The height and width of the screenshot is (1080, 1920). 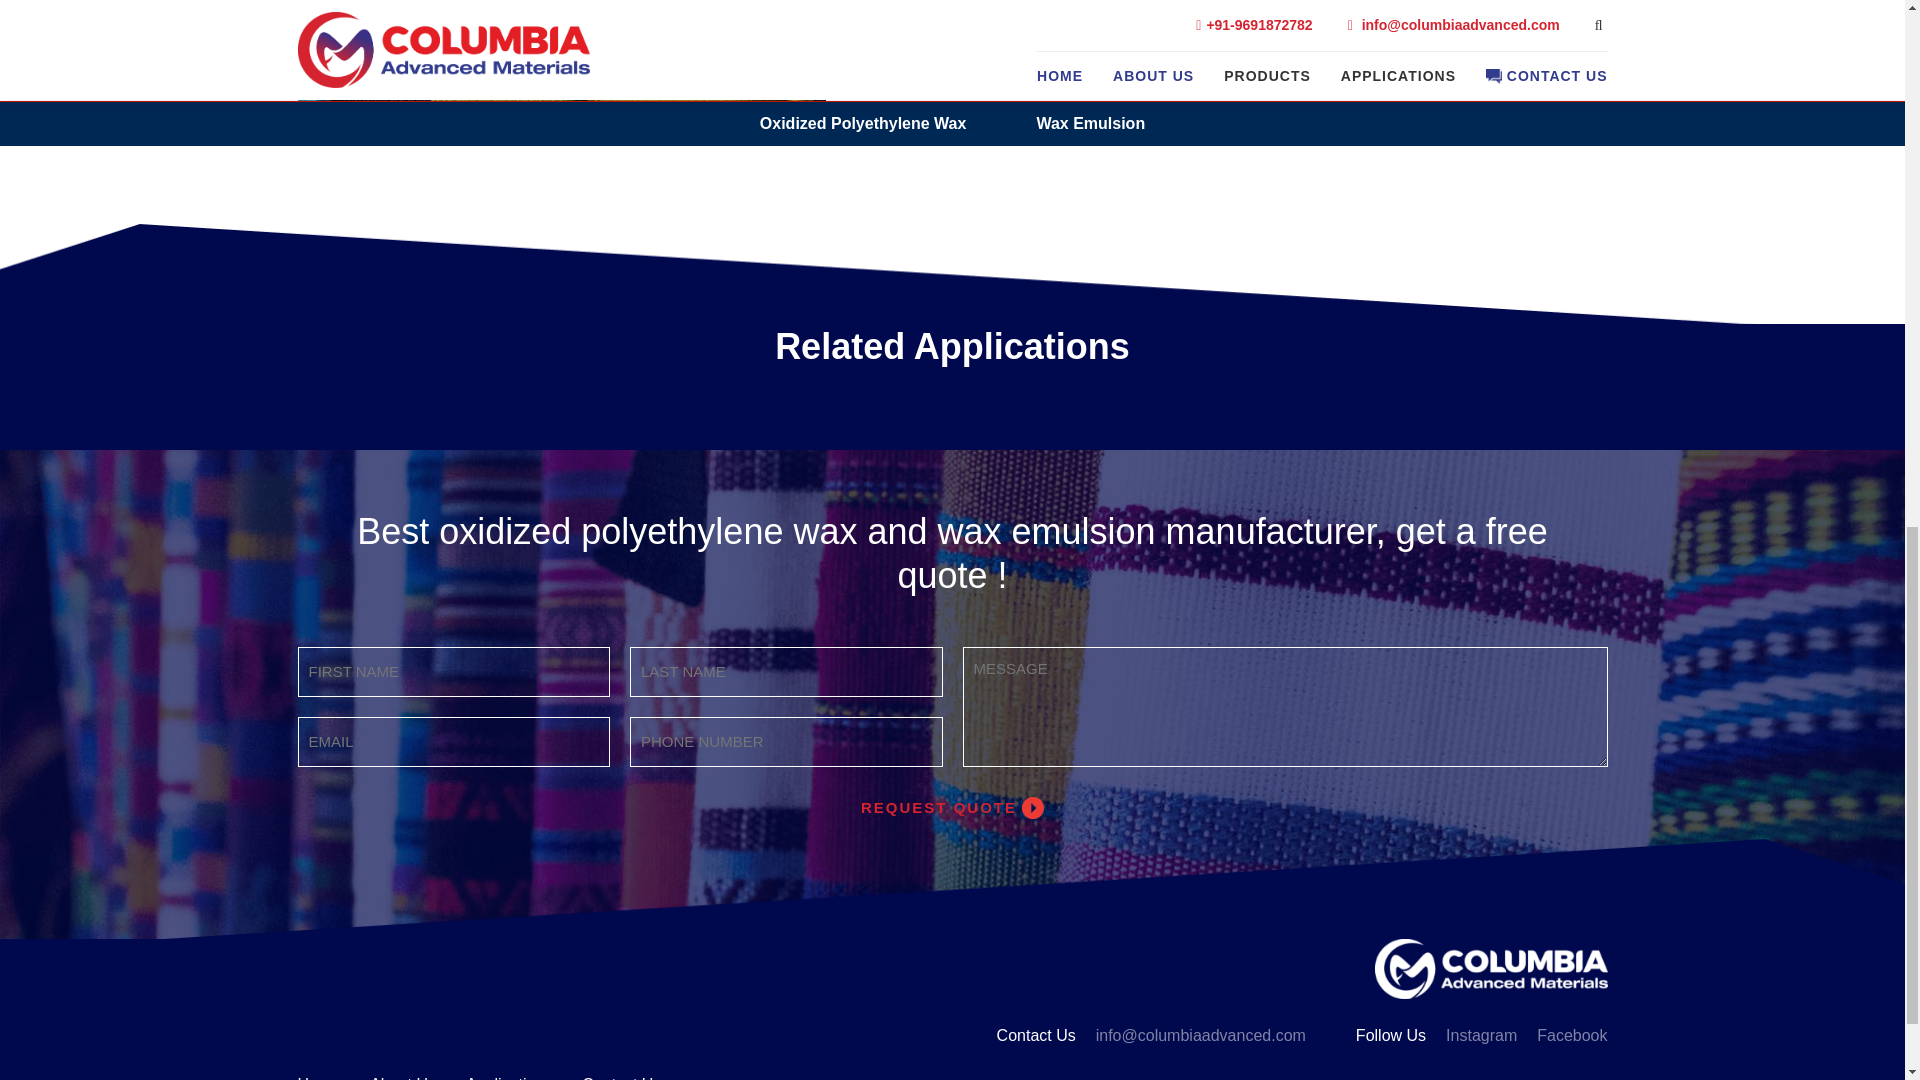 What do you see at coordinates (1572, 1035) in the screenshot?
I see `Facebook` at bounding box center [1572, 1035].